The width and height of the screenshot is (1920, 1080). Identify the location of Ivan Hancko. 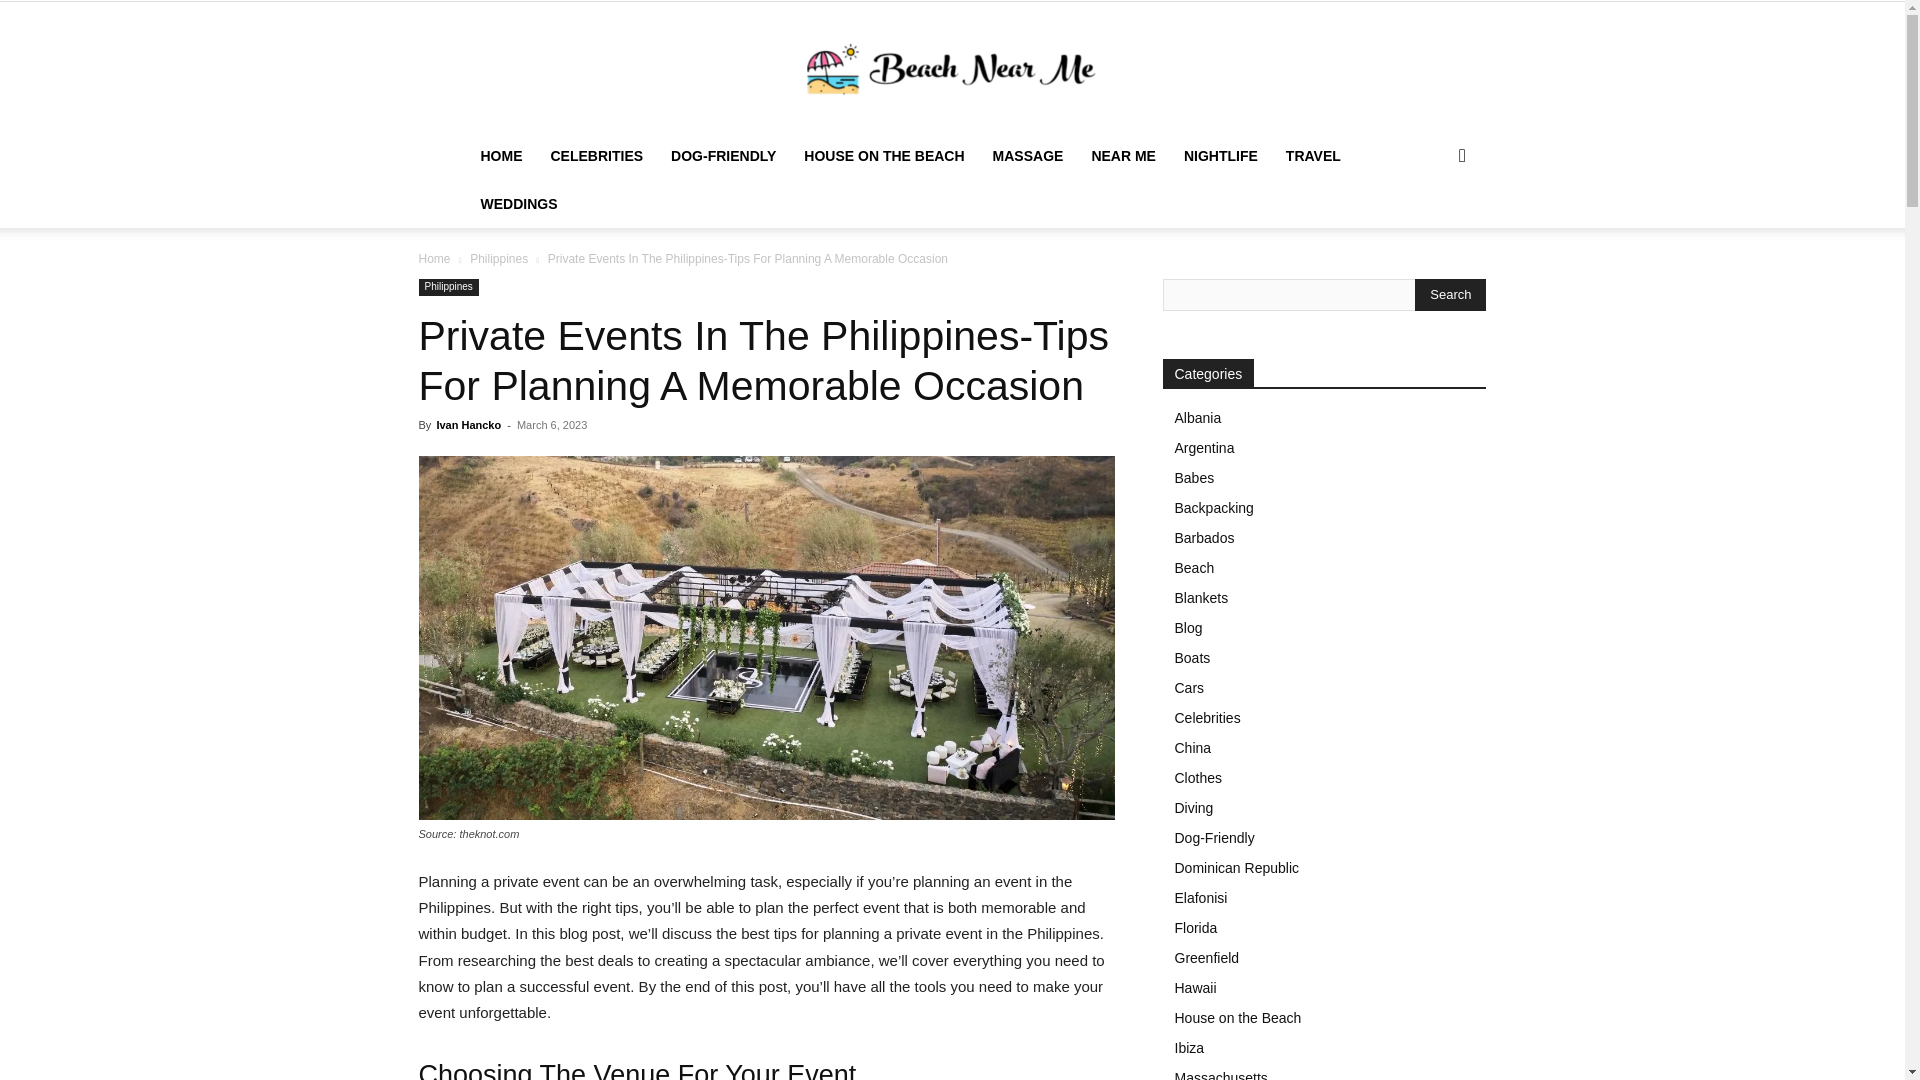
(468, 424).